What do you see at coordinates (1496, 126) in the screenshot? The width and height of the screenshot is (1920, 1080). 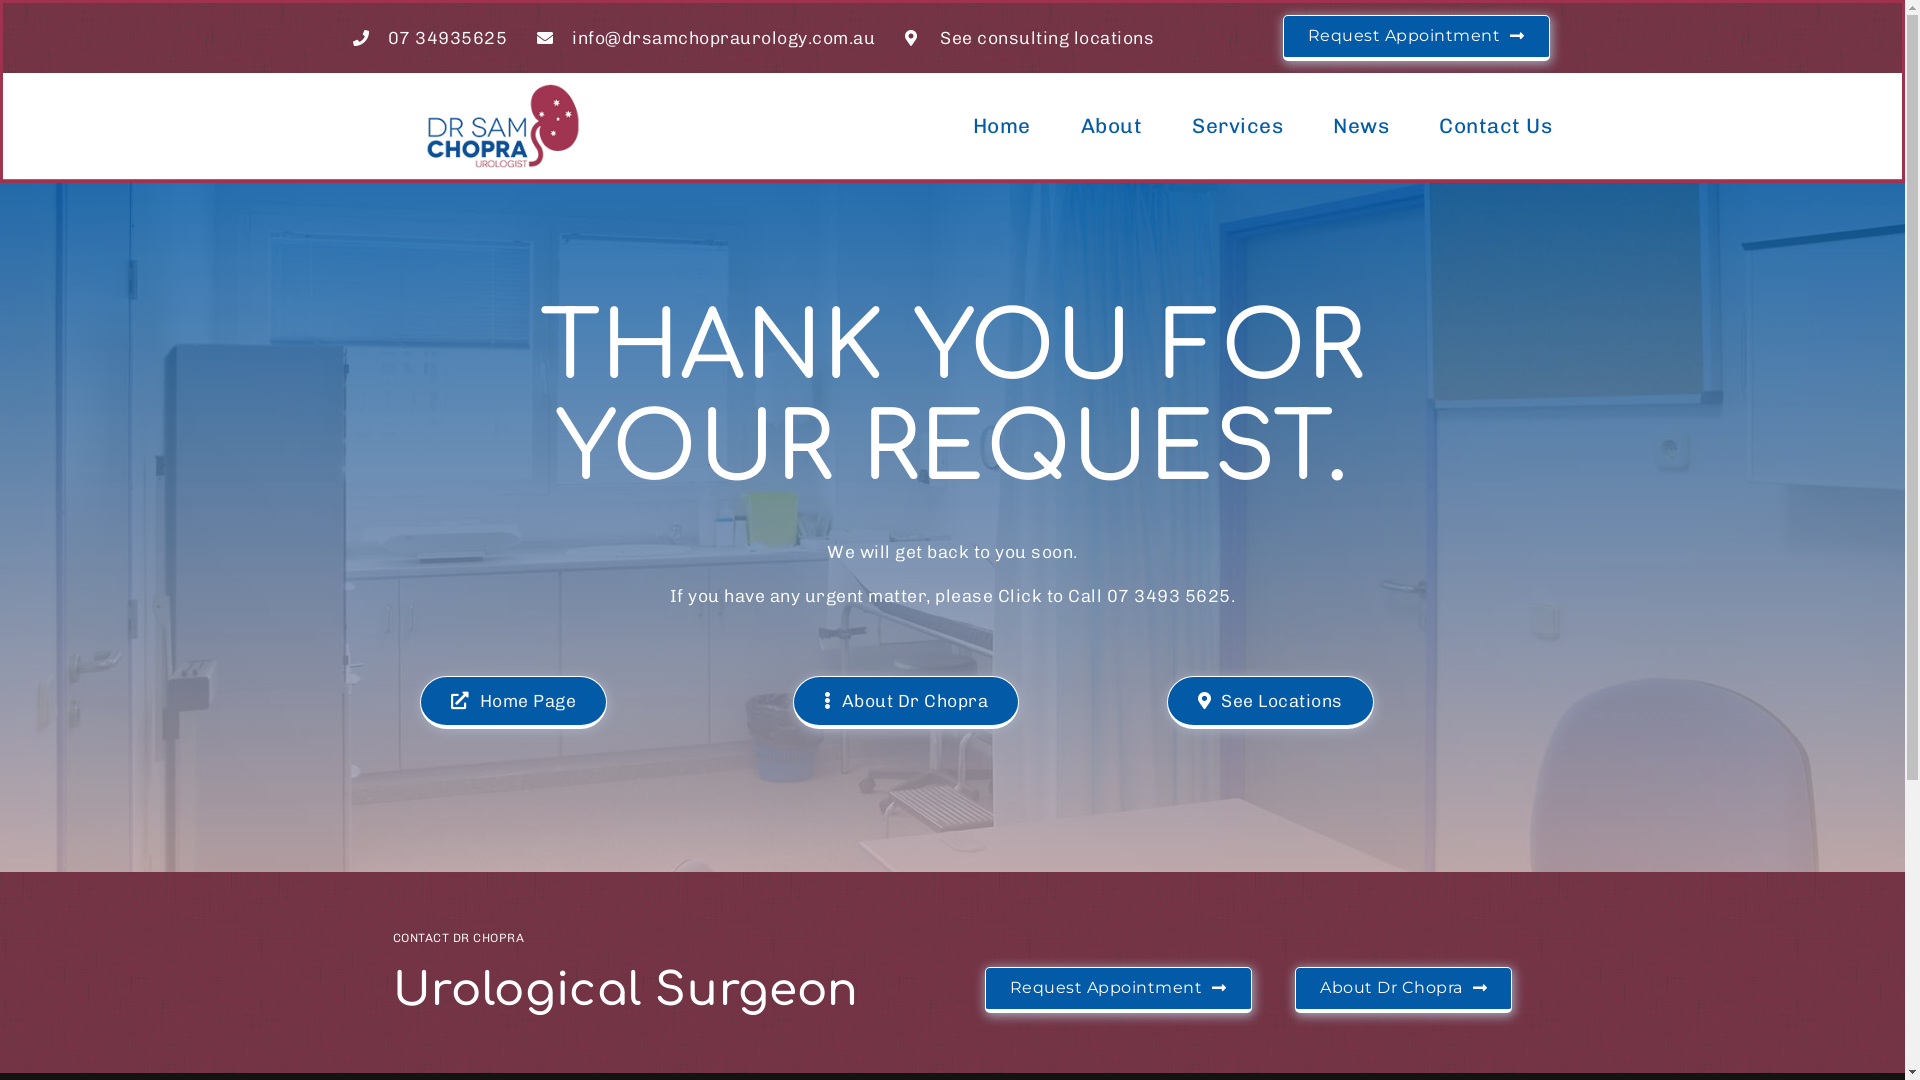 I see `Contact Us` at bounding box center [1496, 126].